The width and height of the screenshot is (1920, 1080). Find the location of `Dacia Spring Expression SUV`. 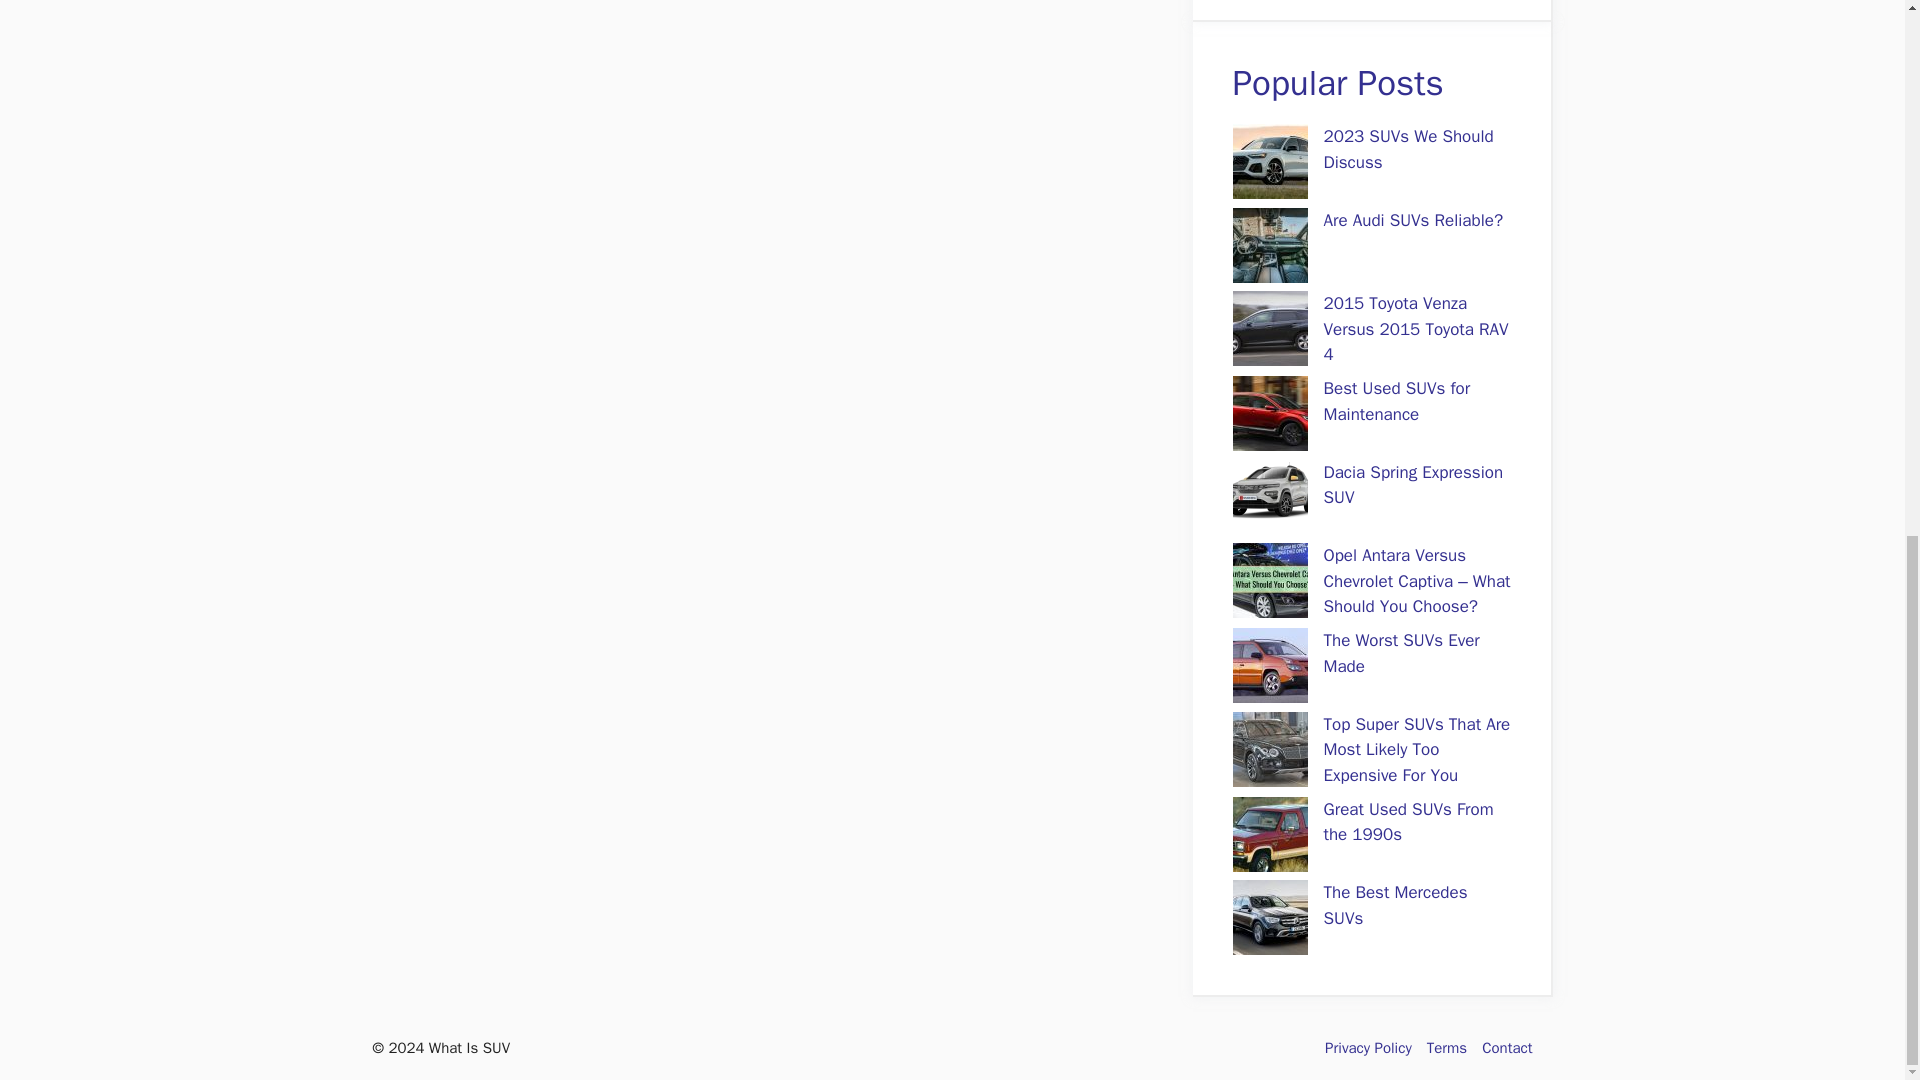

Dacia Spring Expression SUV is located at coordinates (1414, 485).